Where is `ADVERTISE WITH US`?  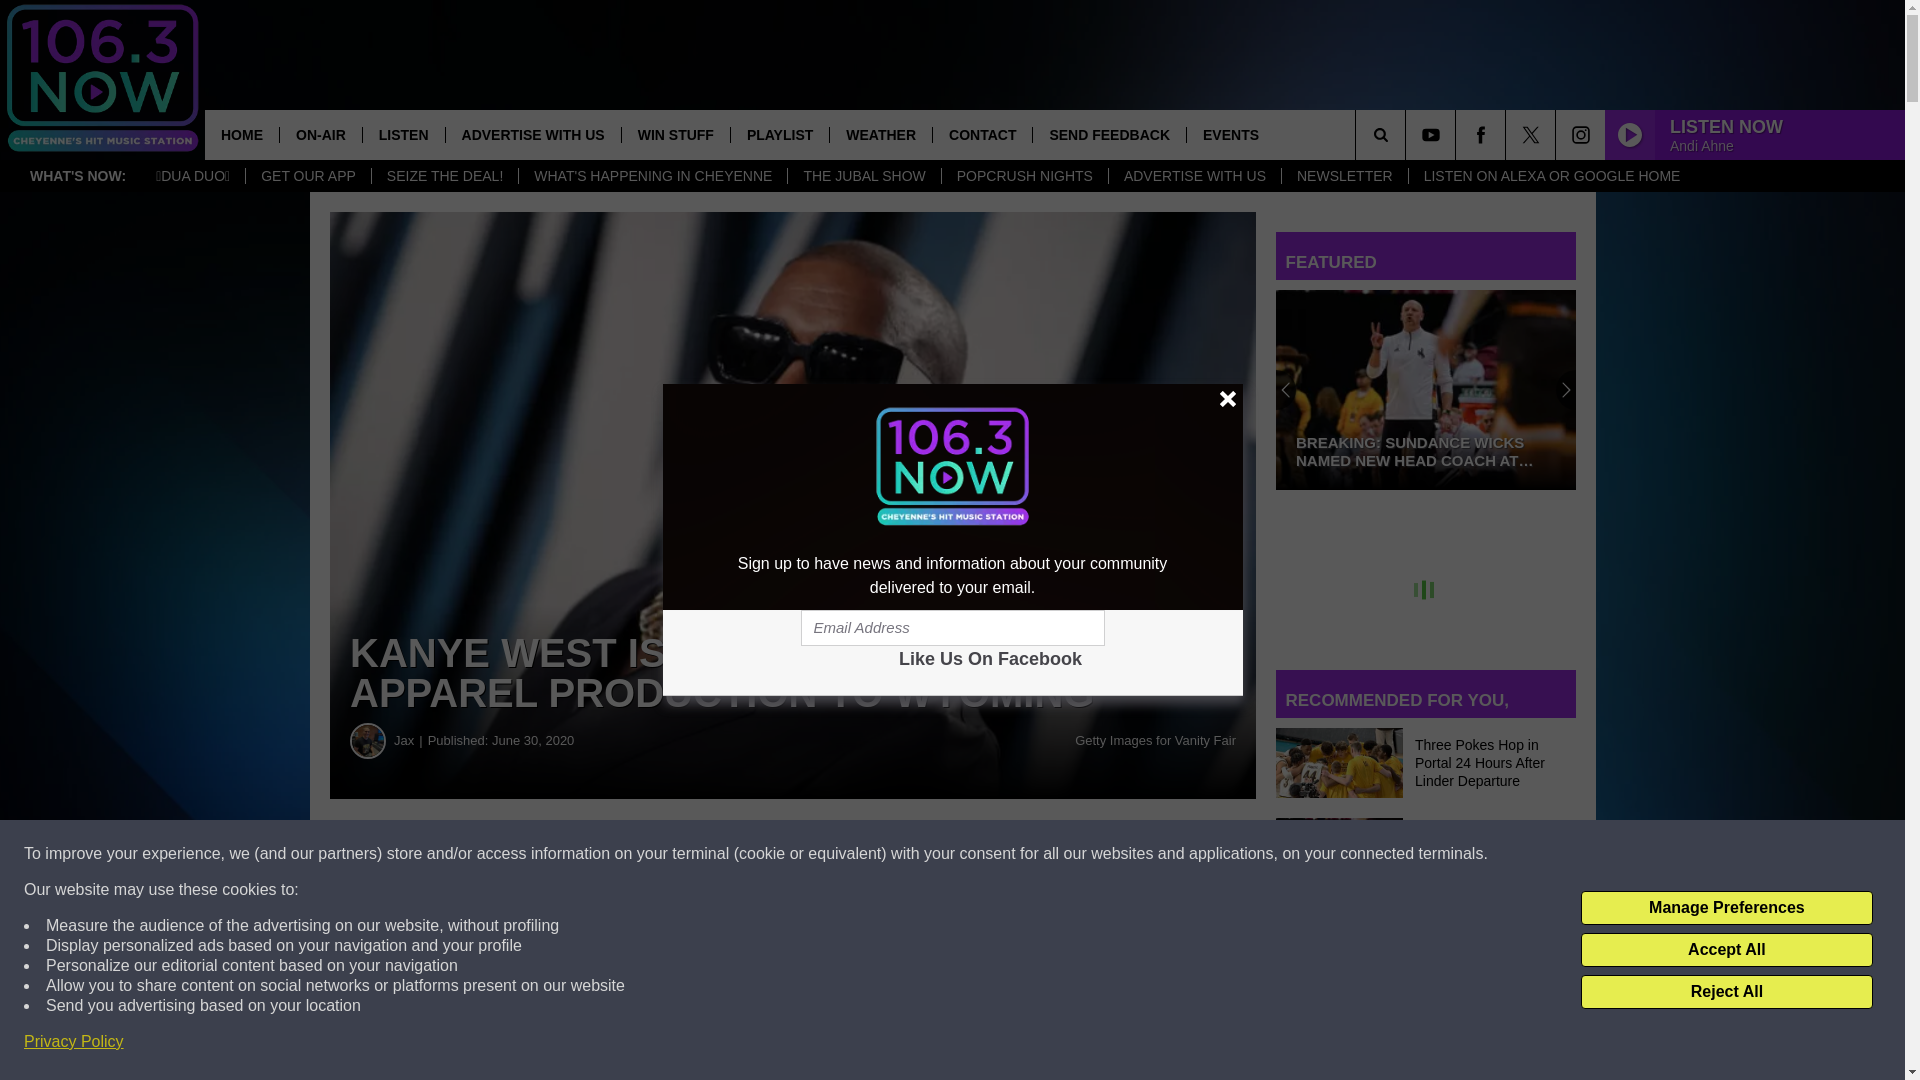
ADVERTISE WITH US is located at coordinates (1194, 176).